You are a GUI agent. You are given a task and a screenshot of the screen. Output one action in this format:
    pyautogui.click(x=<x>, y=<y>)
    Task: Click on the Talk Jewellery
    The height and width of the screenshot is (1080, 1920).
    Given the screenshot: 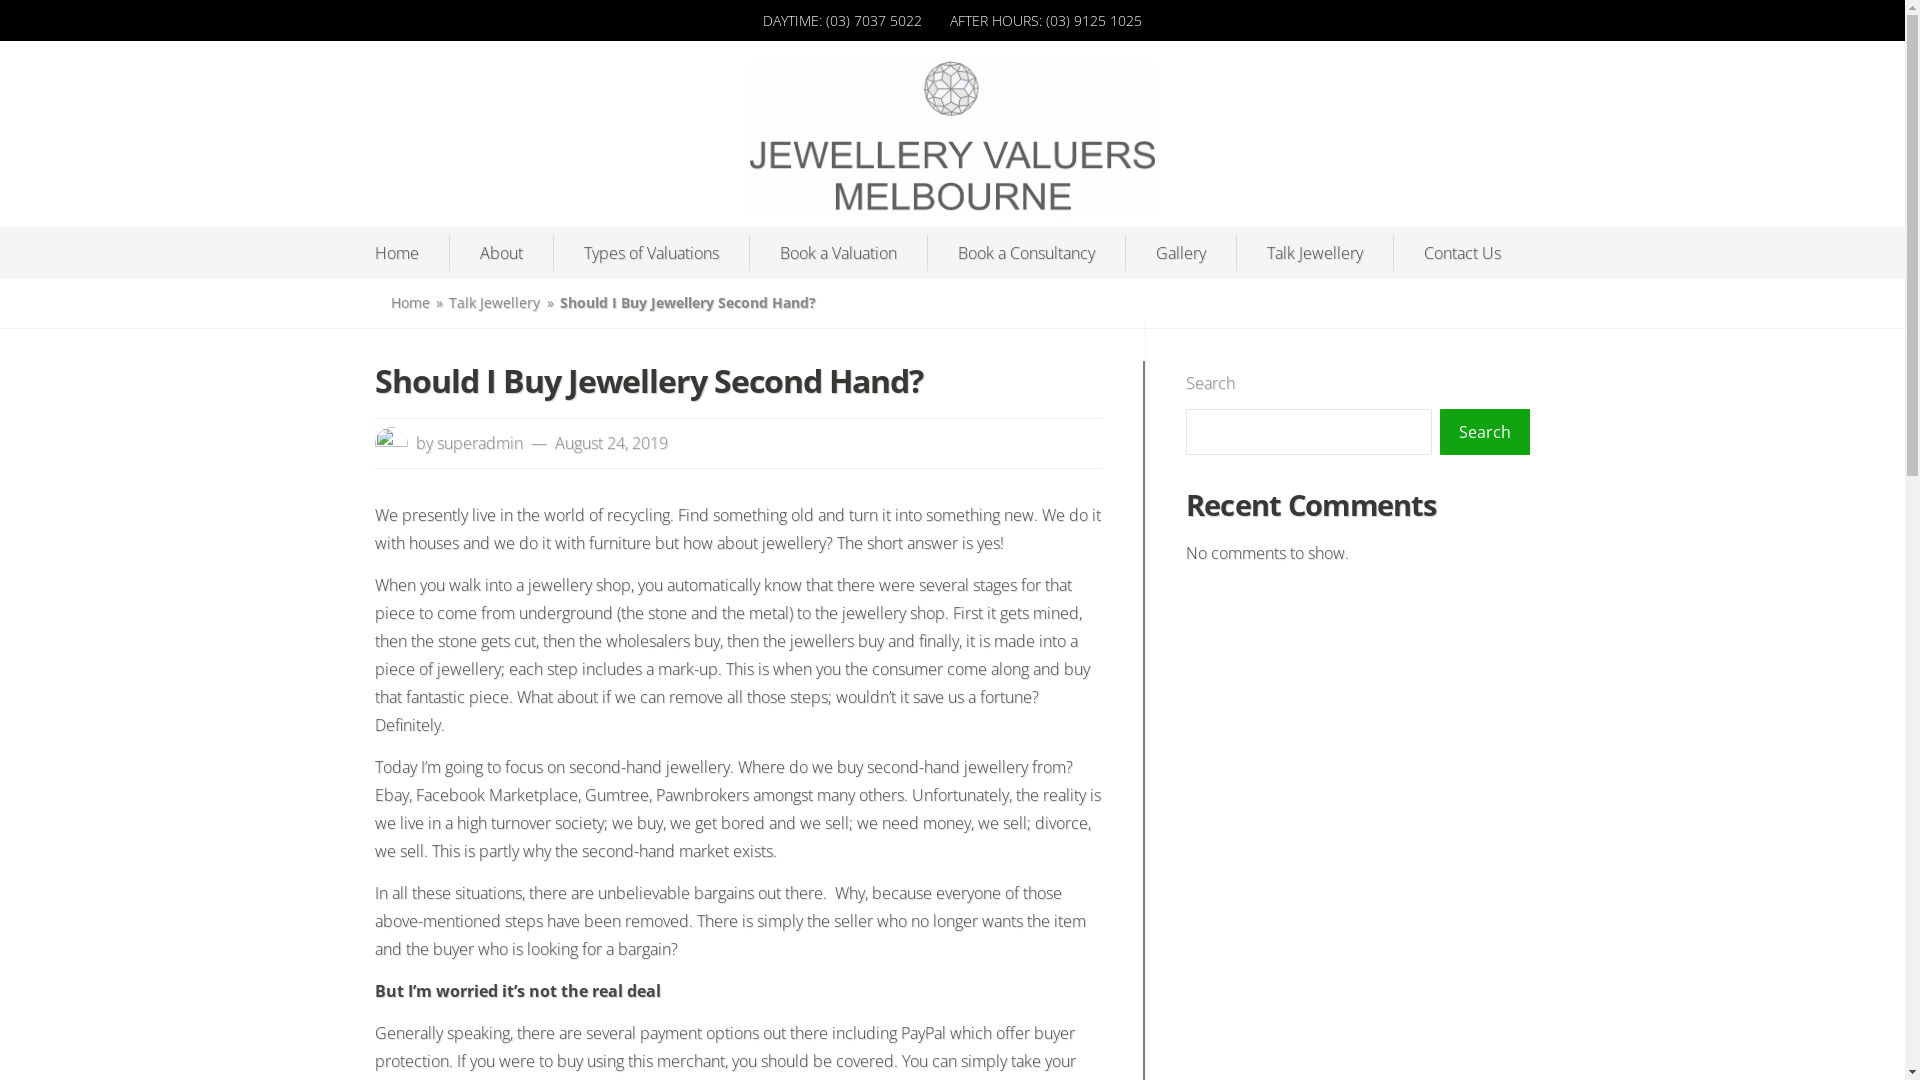 What is the action you would take?
    pyautogui.click(x=494, y=302)
    